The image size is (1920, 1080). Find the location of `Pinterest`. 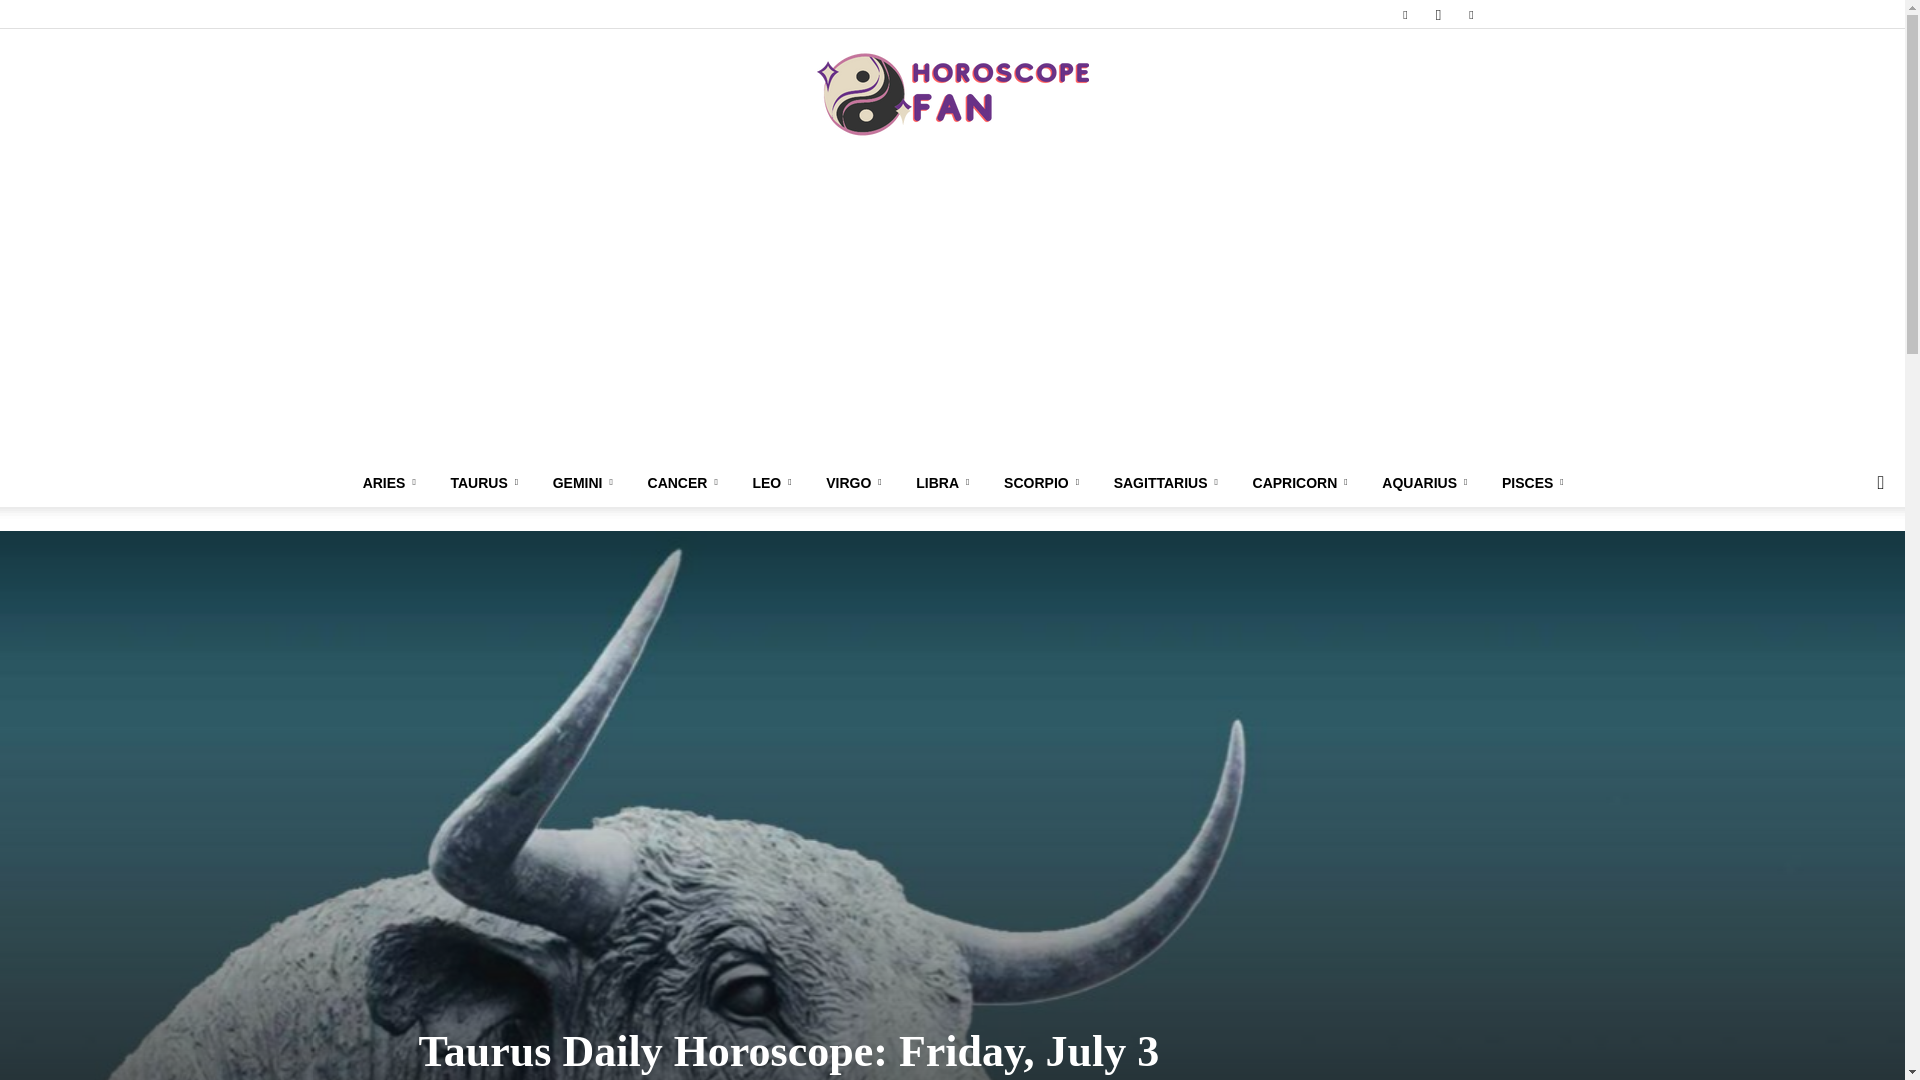

Pinterest is located at coordinates (1470, 14).